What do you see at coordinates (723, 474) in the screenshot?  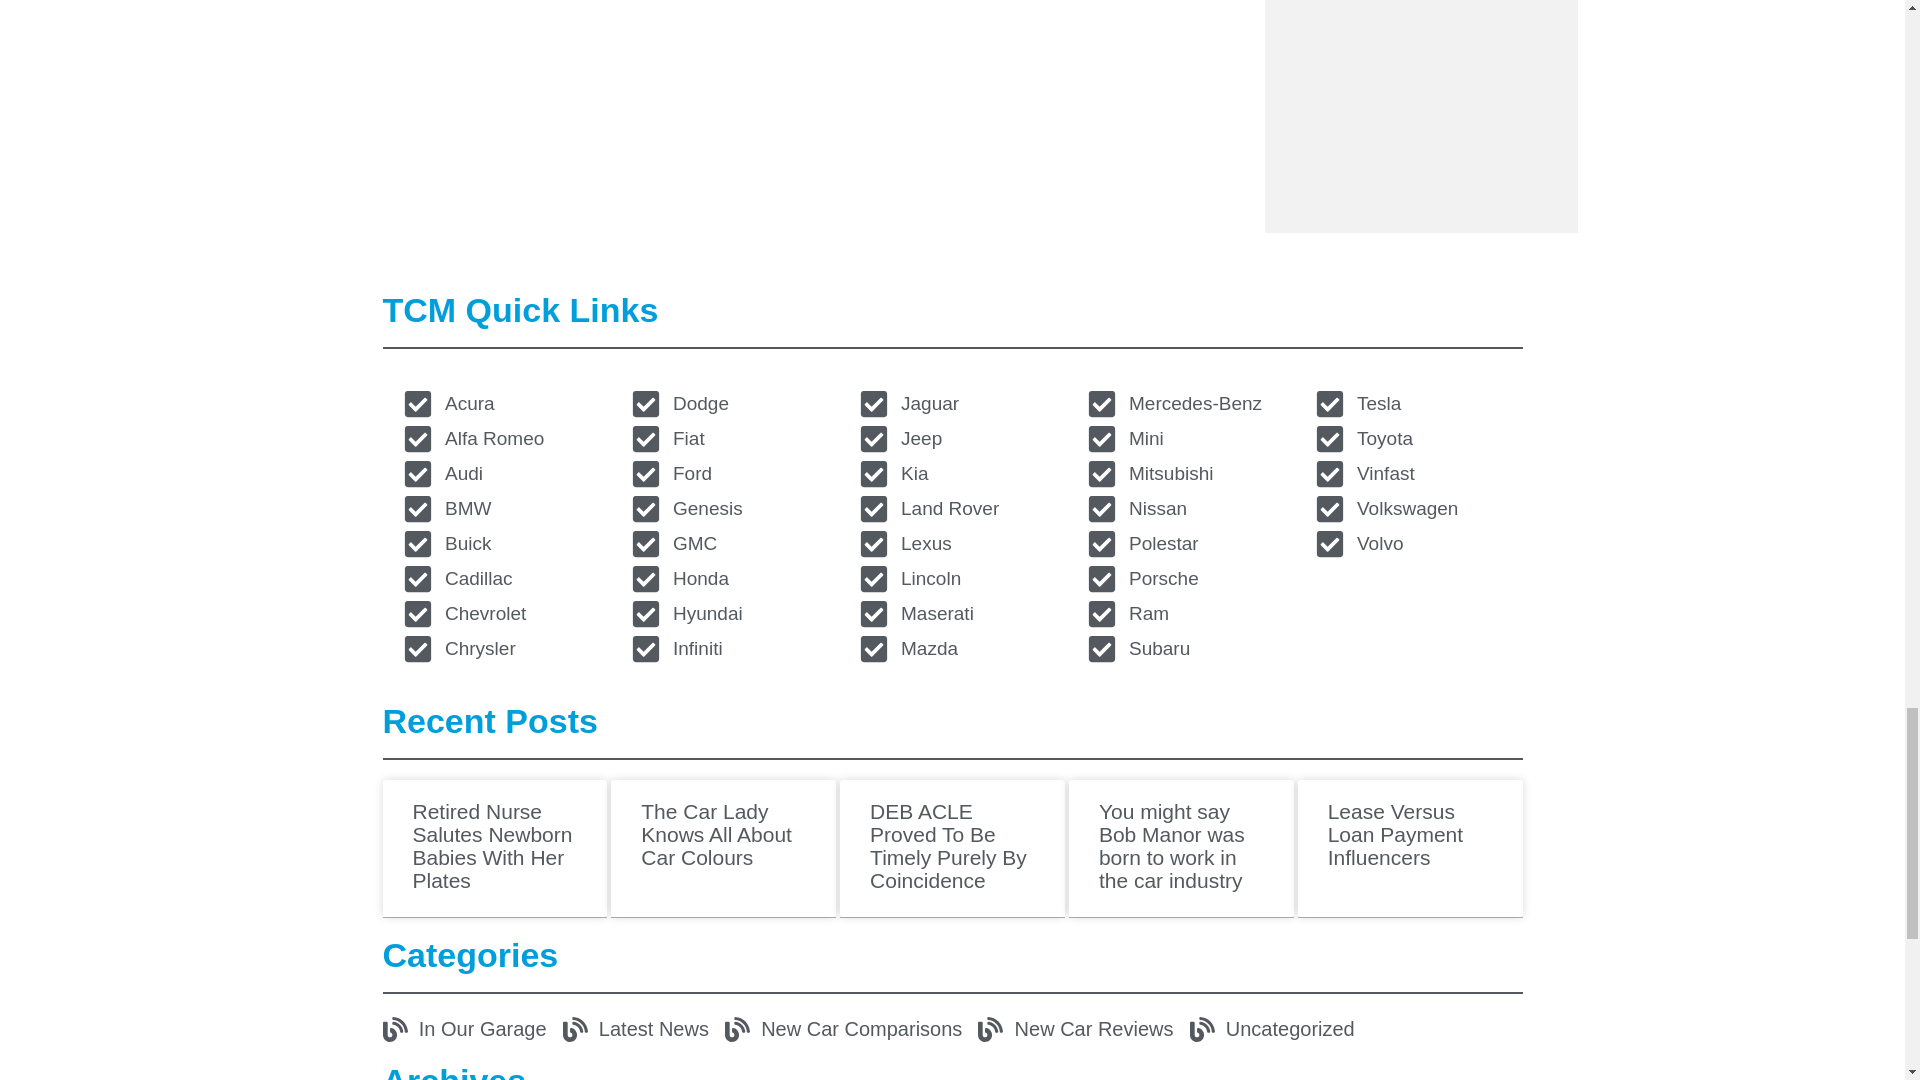 I see `Ford` at bounding box center [723, 474].